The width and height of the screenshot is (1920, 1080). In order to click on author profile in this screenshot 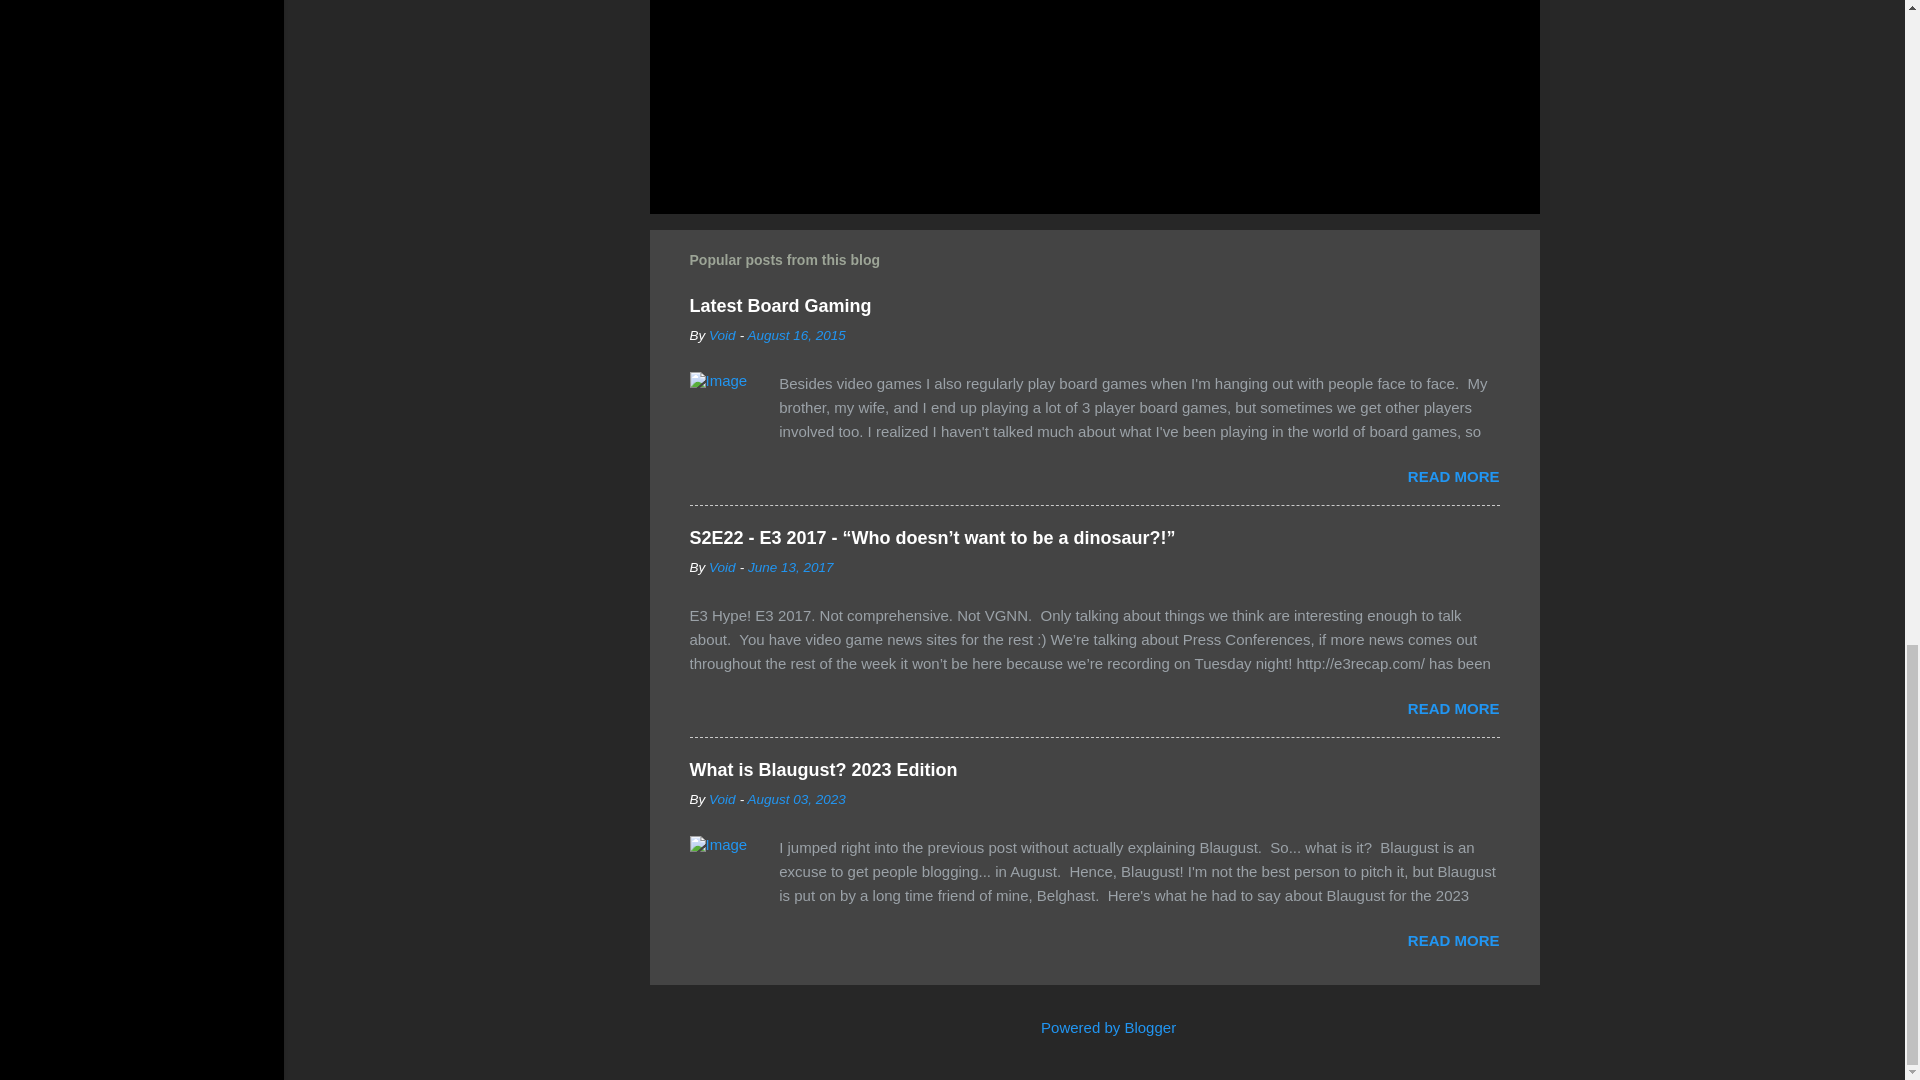, I will do `click(722, 336)`.